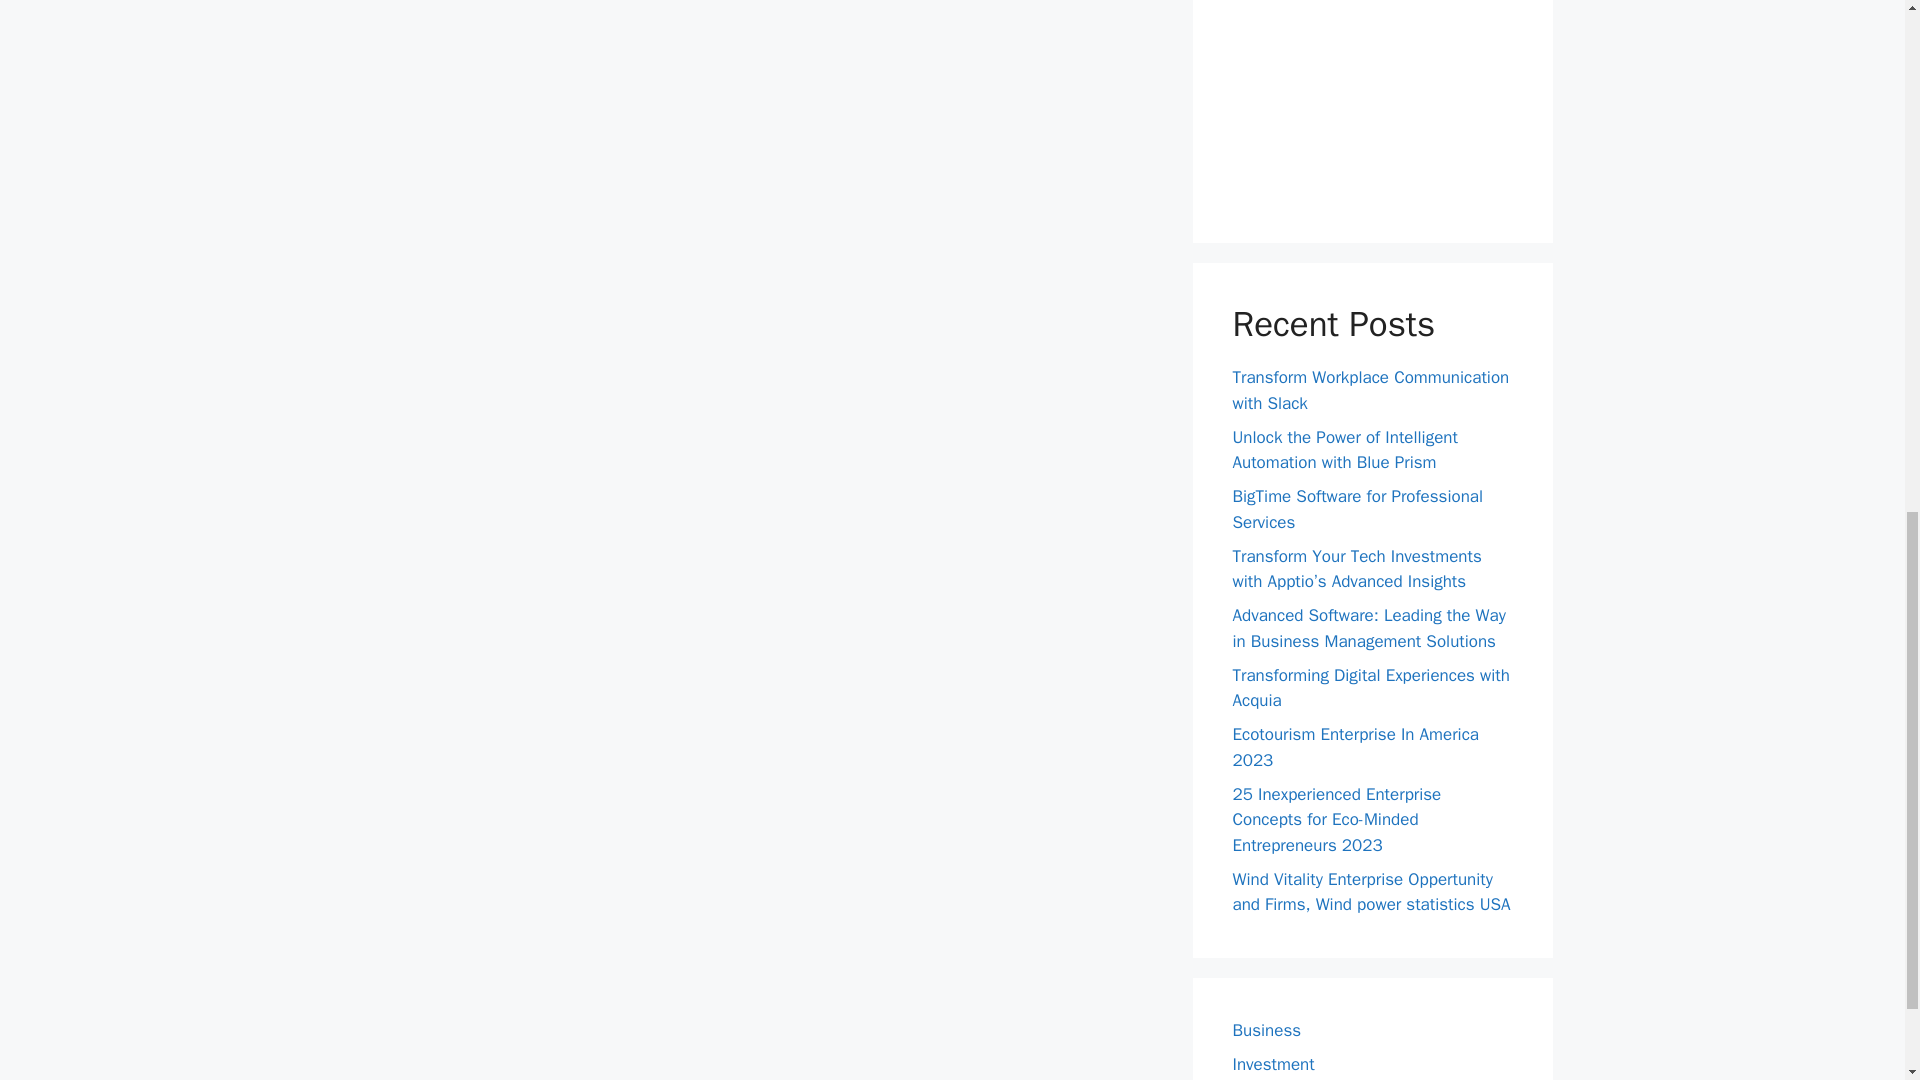 The width and height of the screenshot is (1920, 1080). What do you see at coordinates (1344, 449) in the screenshot?
I see `Unlock the Power of Intelligent Automation with Blue Prism` at bounding box center [1344, 449].